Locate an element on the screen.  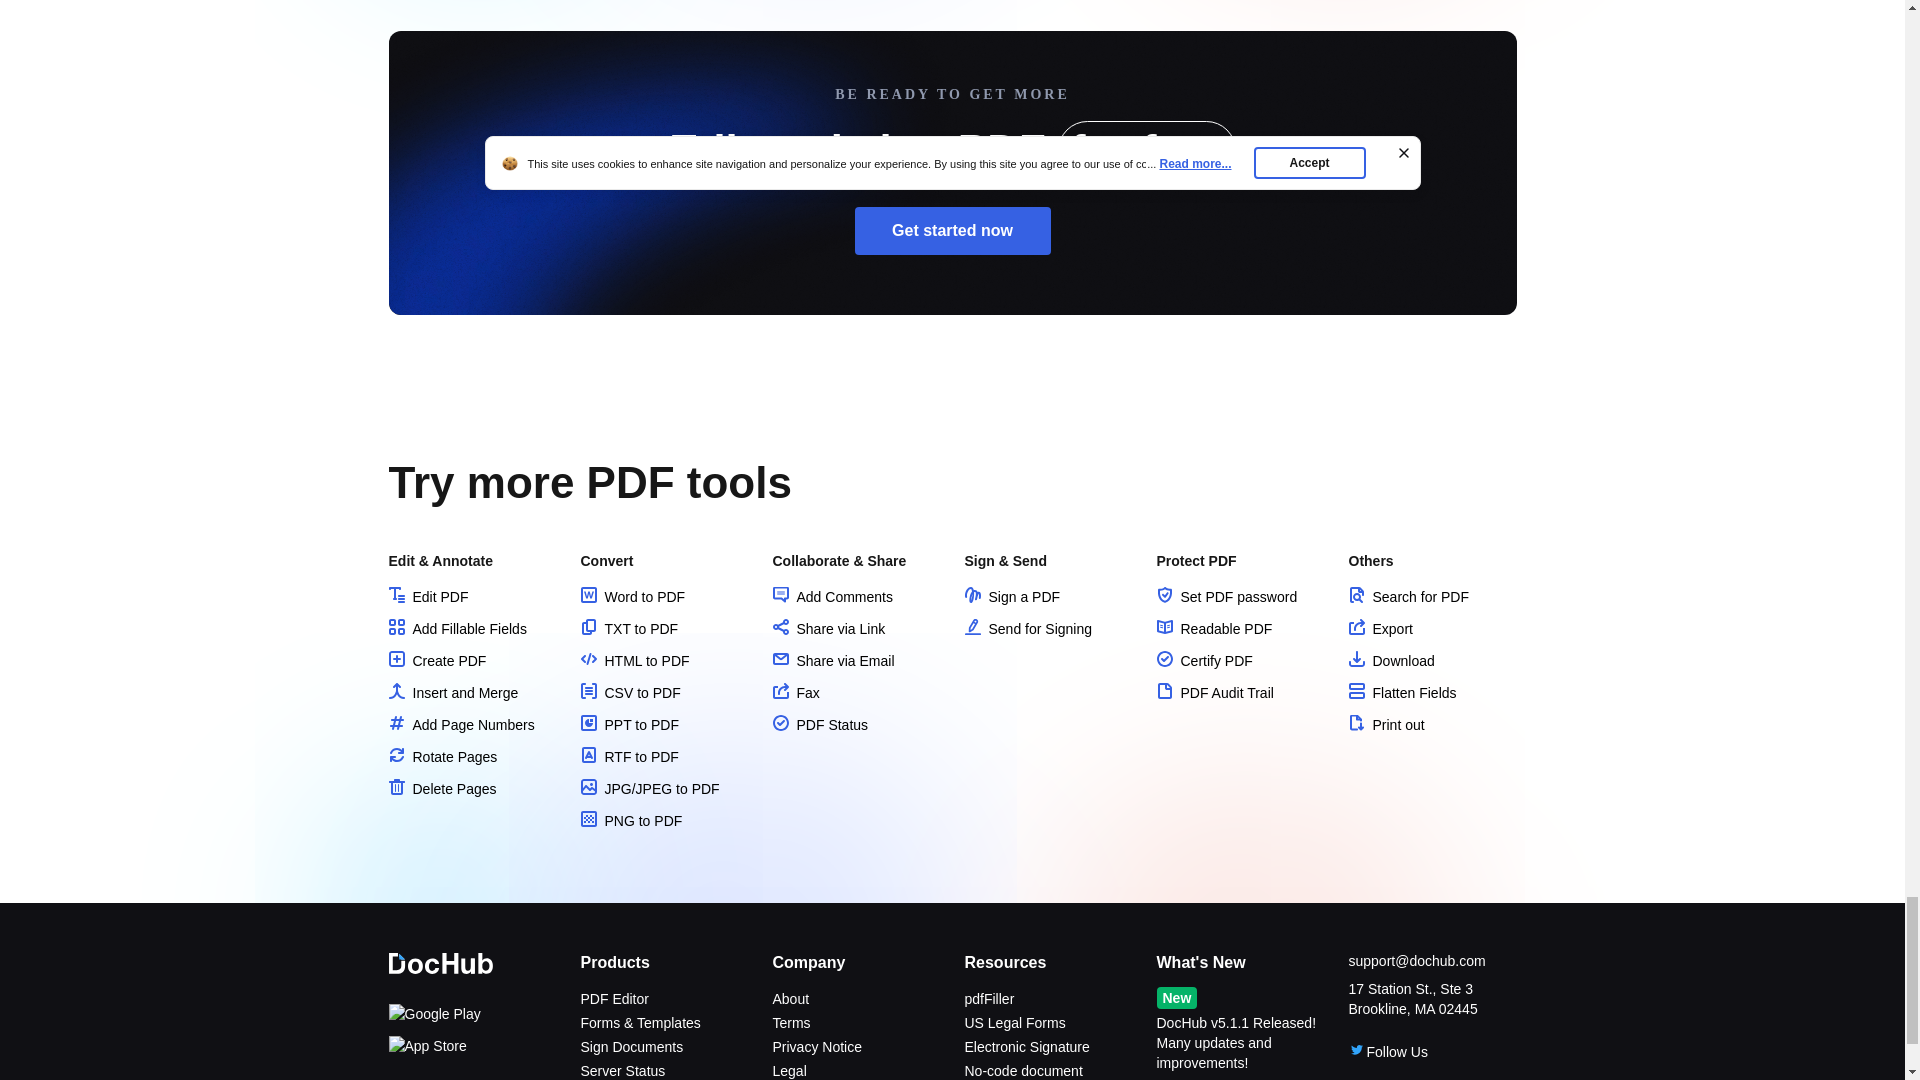
PNG to PDF is located at coordinates (630, 821).